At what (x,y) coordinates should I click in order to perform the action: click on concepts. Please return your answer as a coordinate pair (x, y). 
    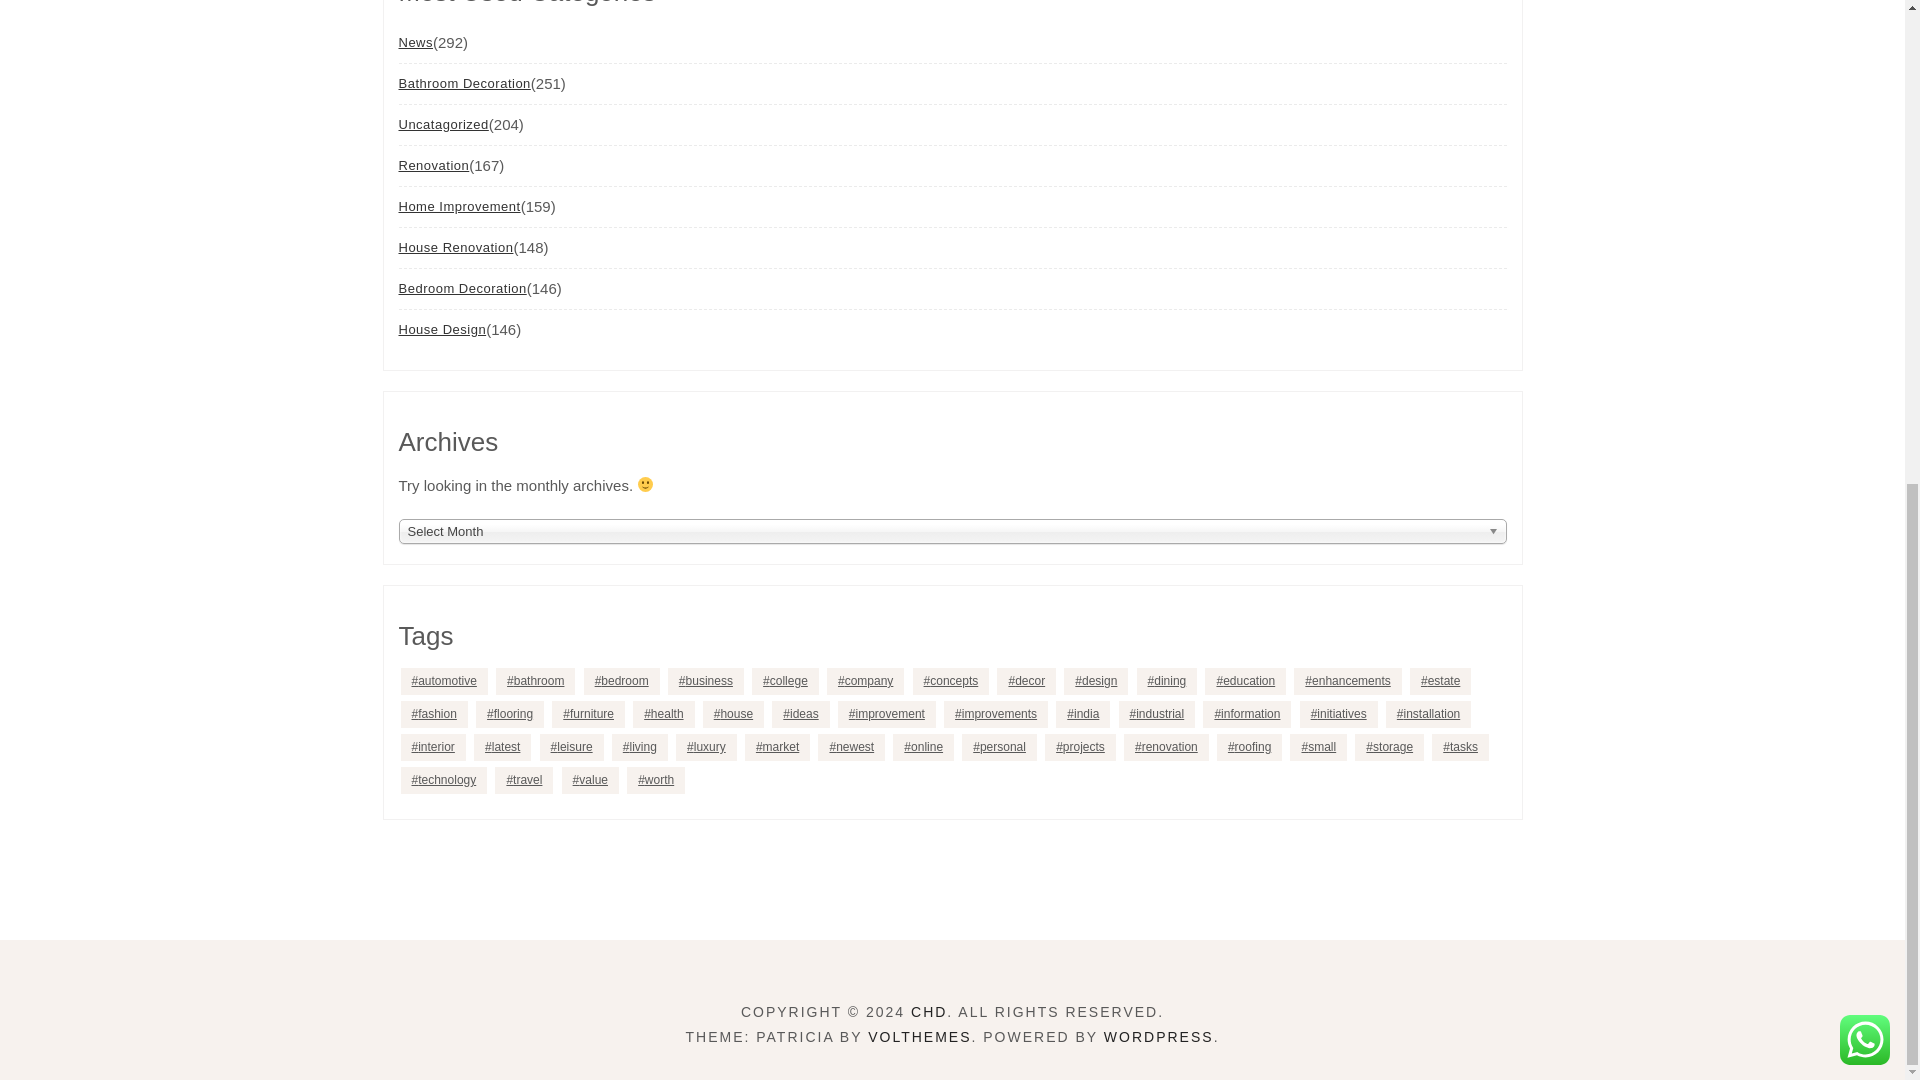
    Looking at the image, I should click on (952, 682).